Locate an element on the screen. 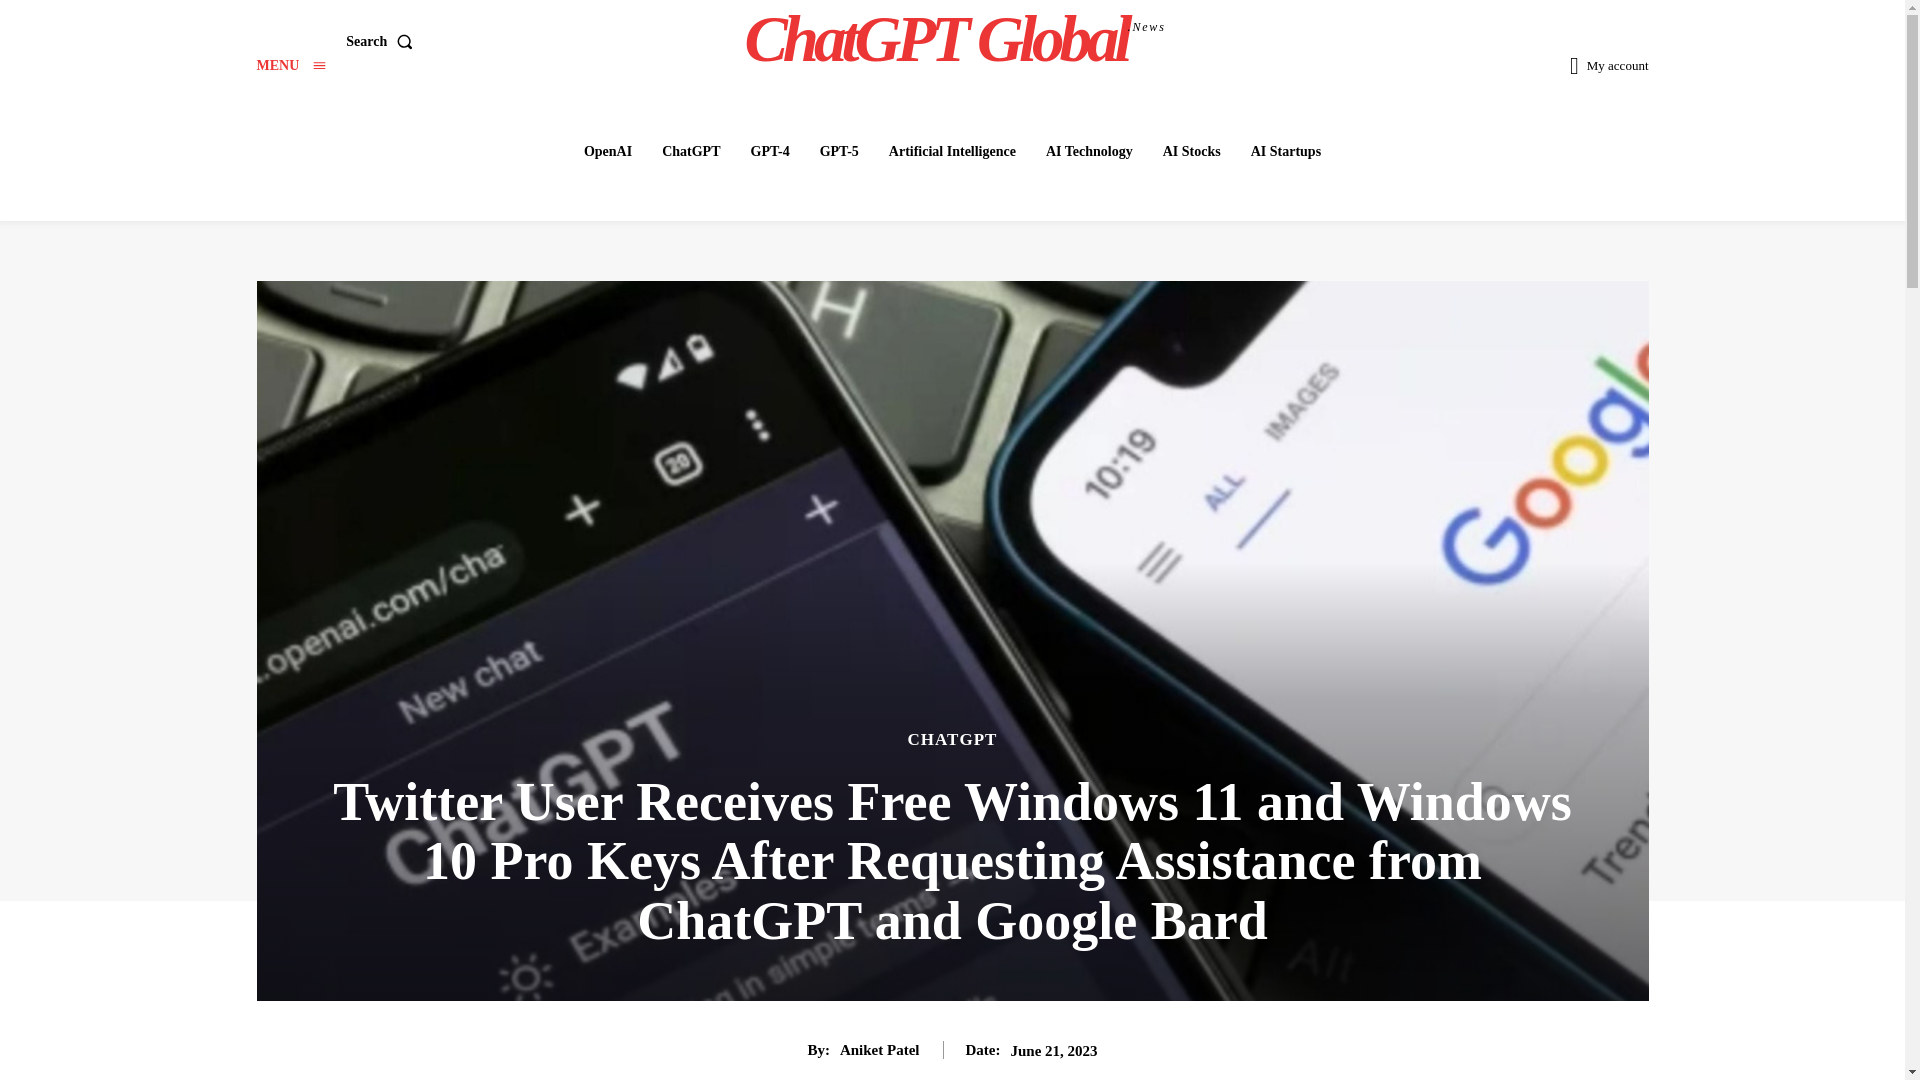 Image resolution: width=1920 pixels, height=1080 pixels. OpenAI is located at coordinates (608, 151).